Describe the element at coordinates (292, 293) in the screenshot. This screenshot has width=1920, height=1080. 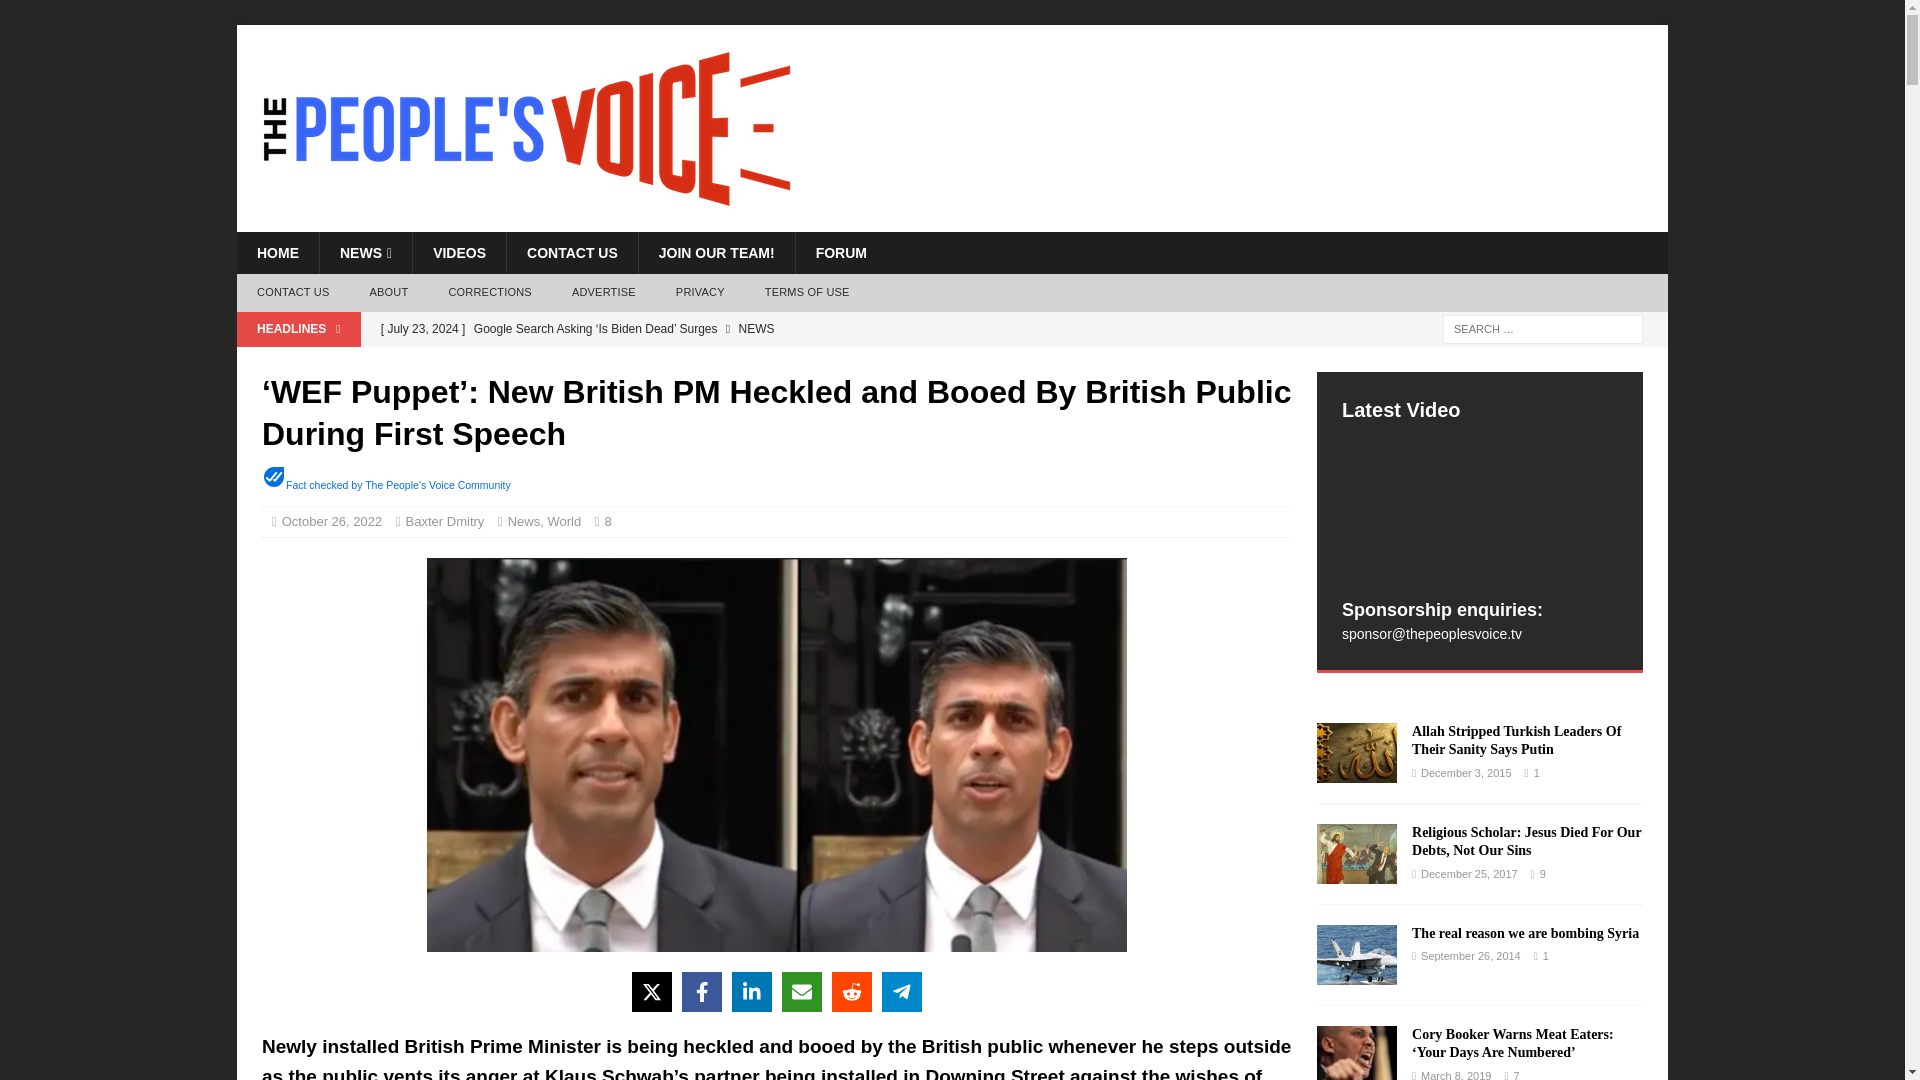
I see `CONTACT US` at that location.